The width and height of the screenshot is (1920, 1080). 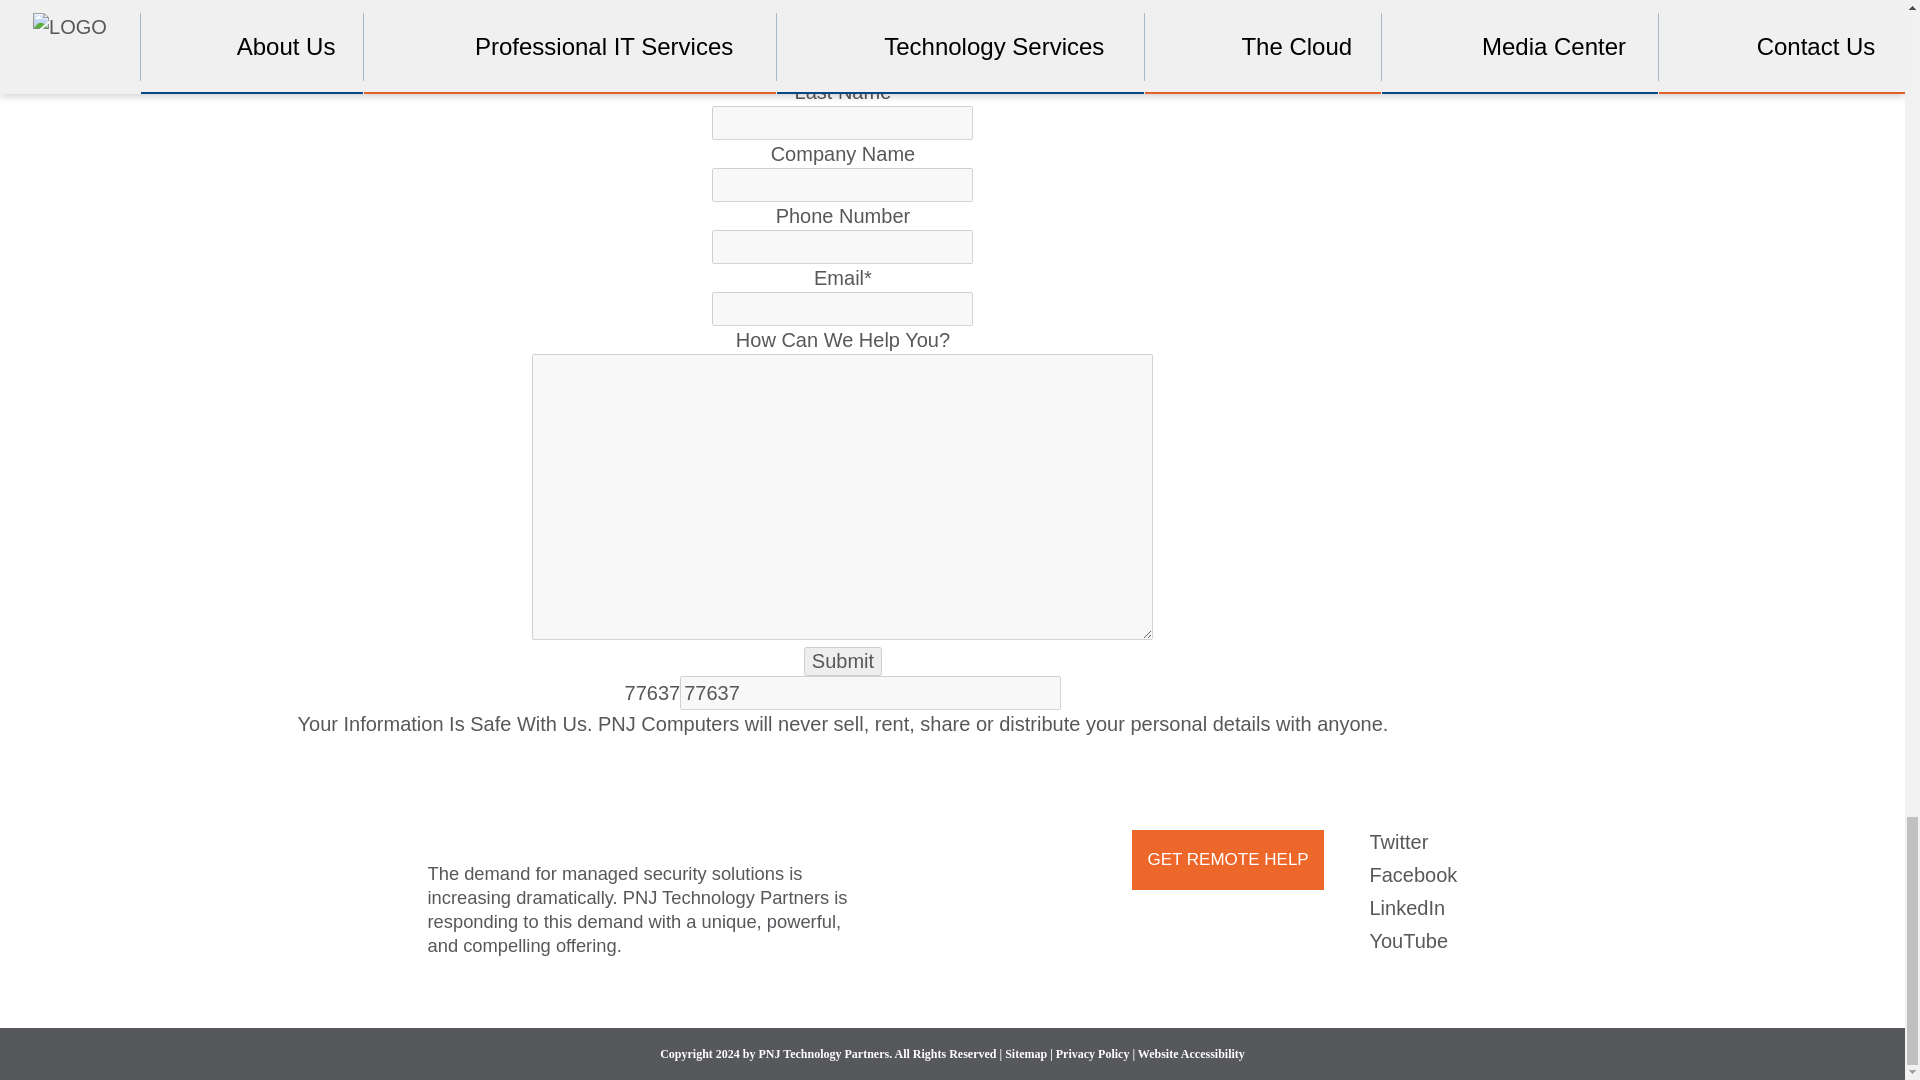 What do you see at coordinates (870, 692) in the screenshot?
I see `77637` at bounding box center [870, 692].